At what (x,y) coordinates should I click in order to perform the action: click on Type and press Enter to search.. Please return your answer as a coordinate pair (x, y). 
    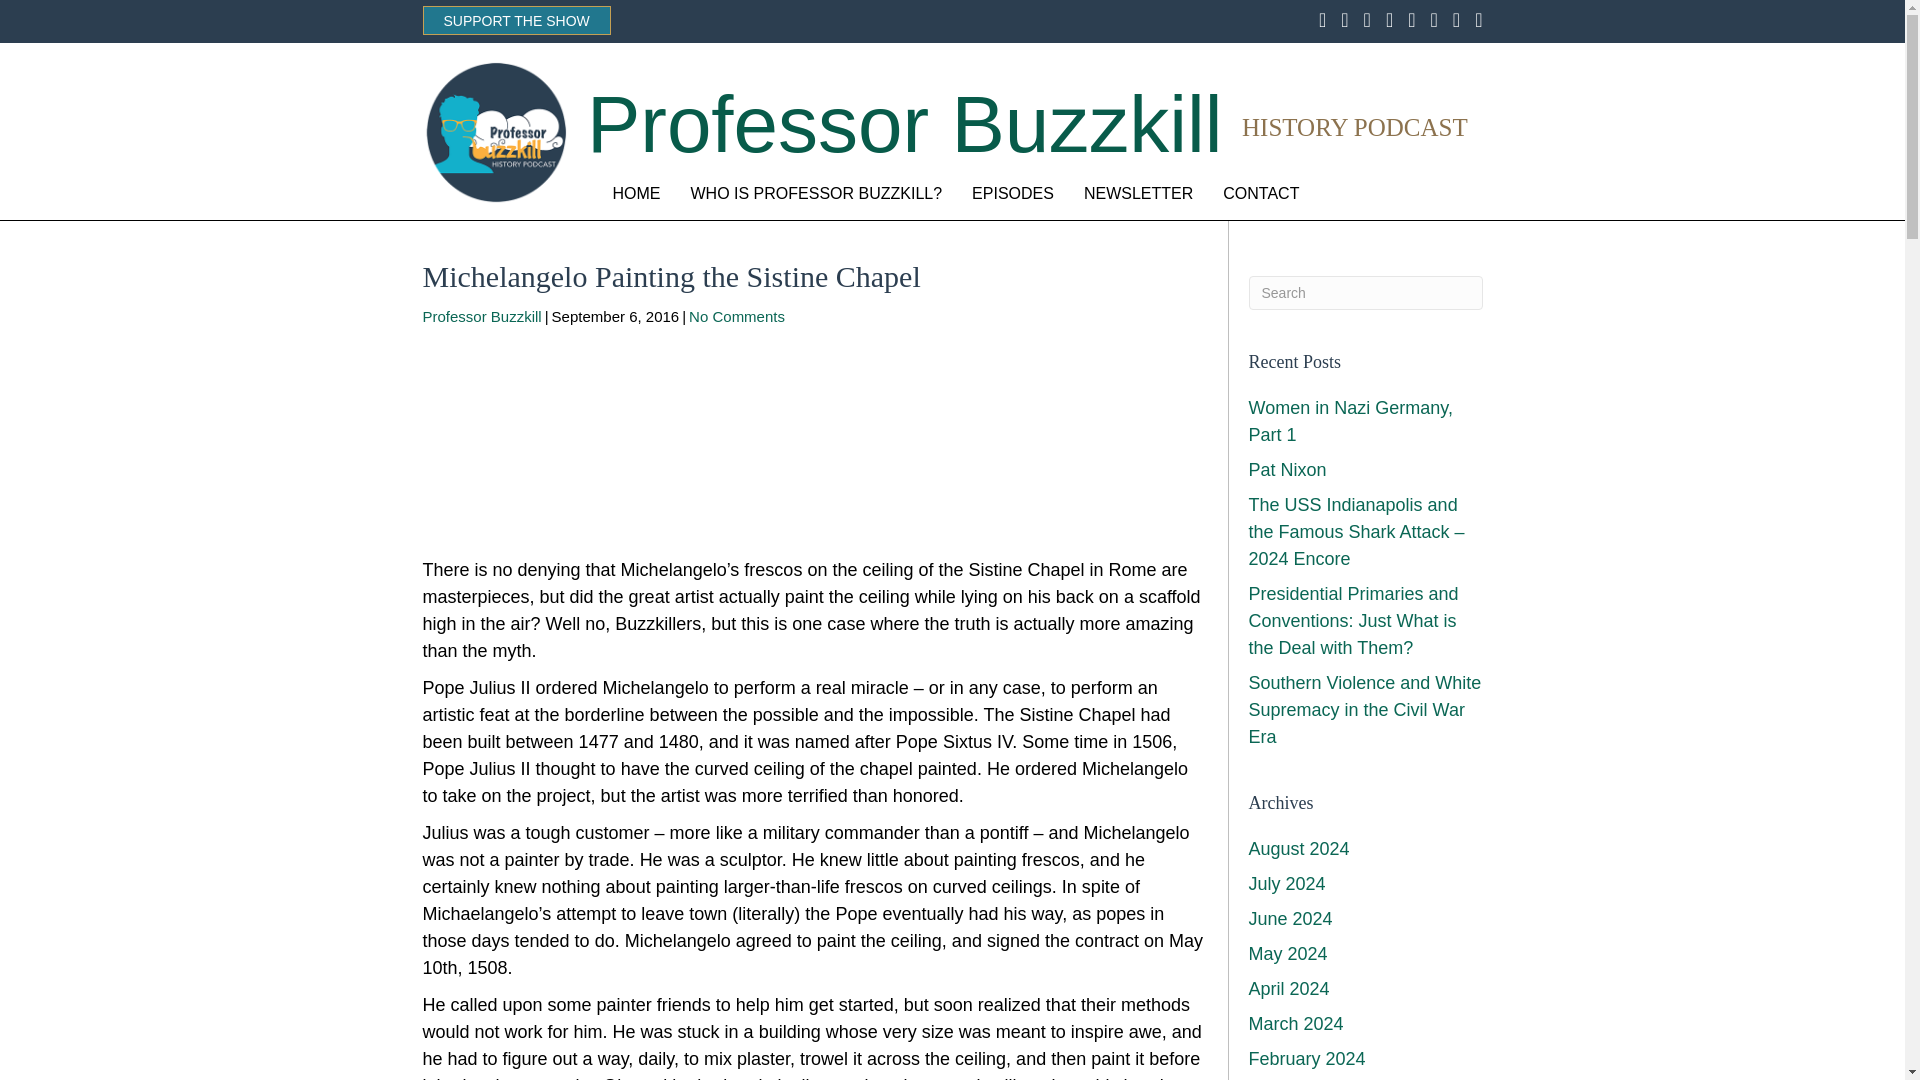
    Looking at the image, I should click on (1365, 292).